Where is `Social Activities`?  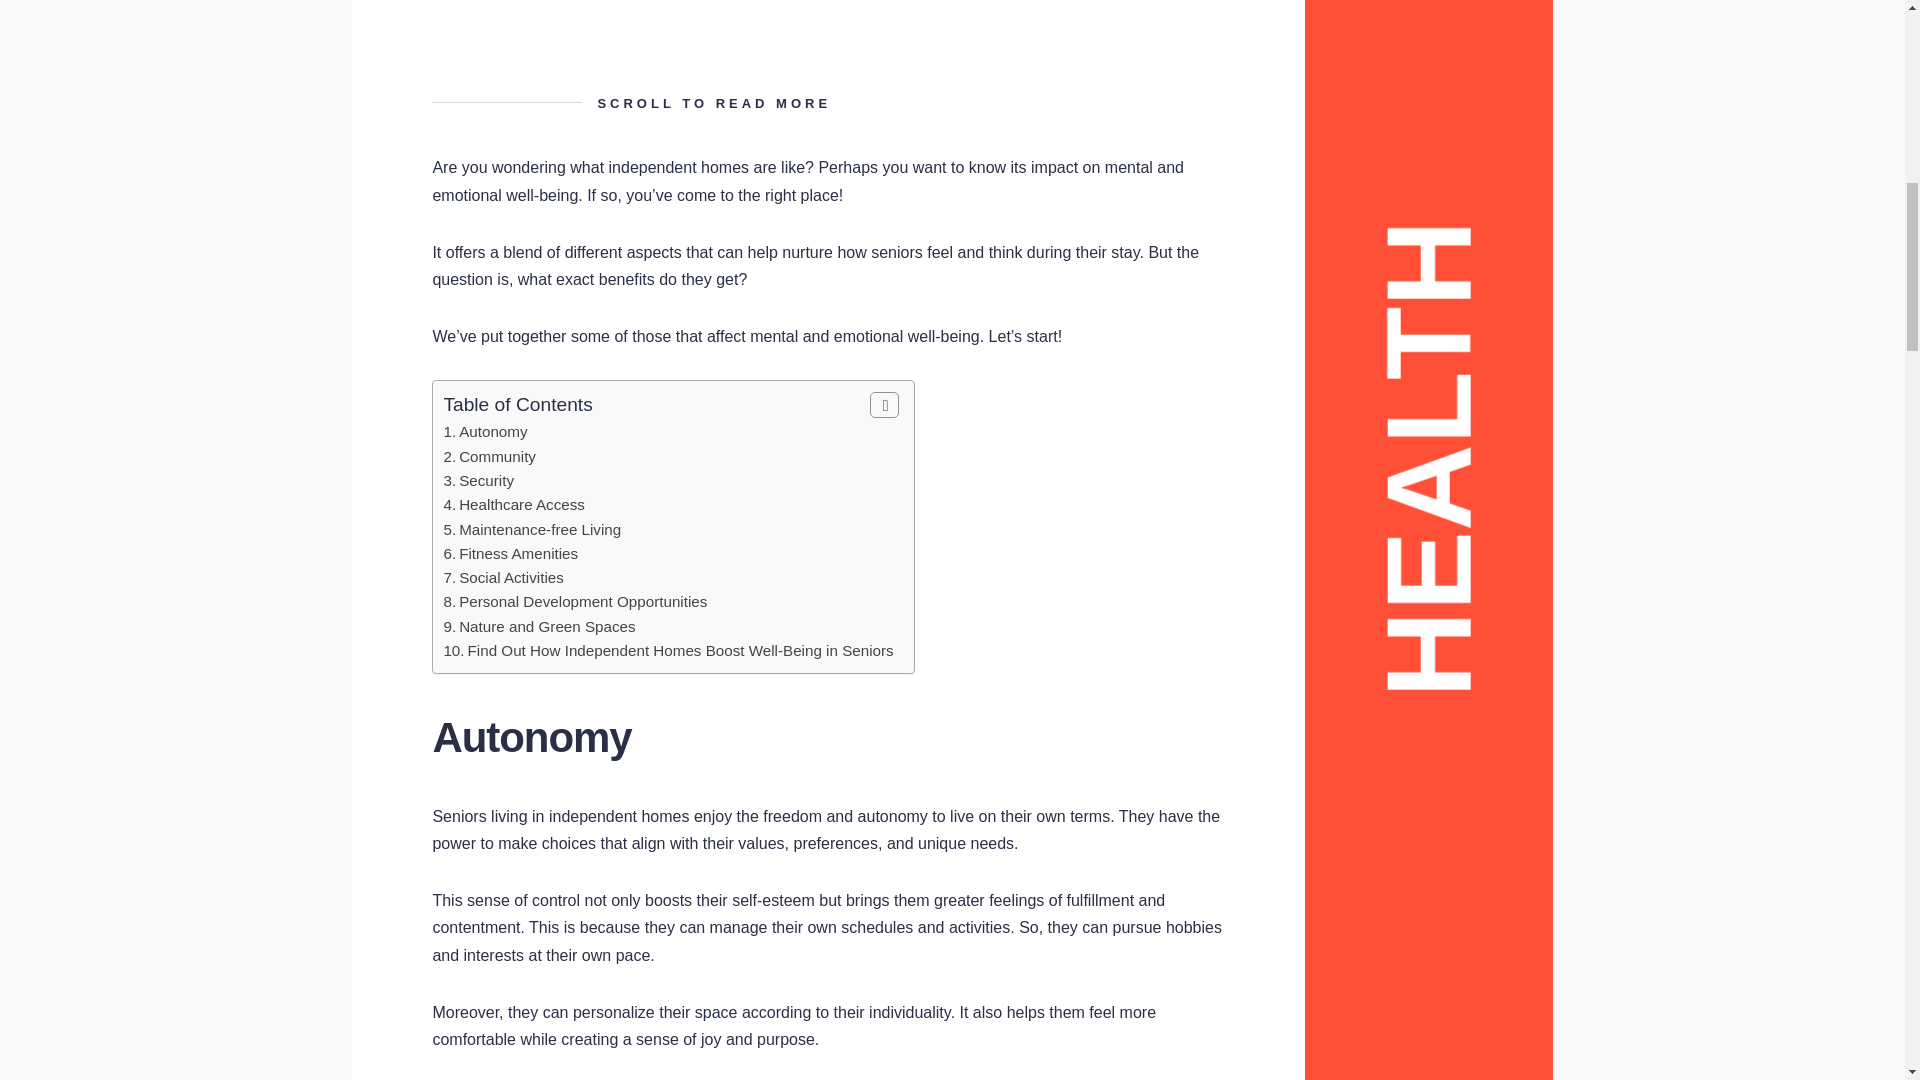 Social Activities is located at coordinates (511, 578).